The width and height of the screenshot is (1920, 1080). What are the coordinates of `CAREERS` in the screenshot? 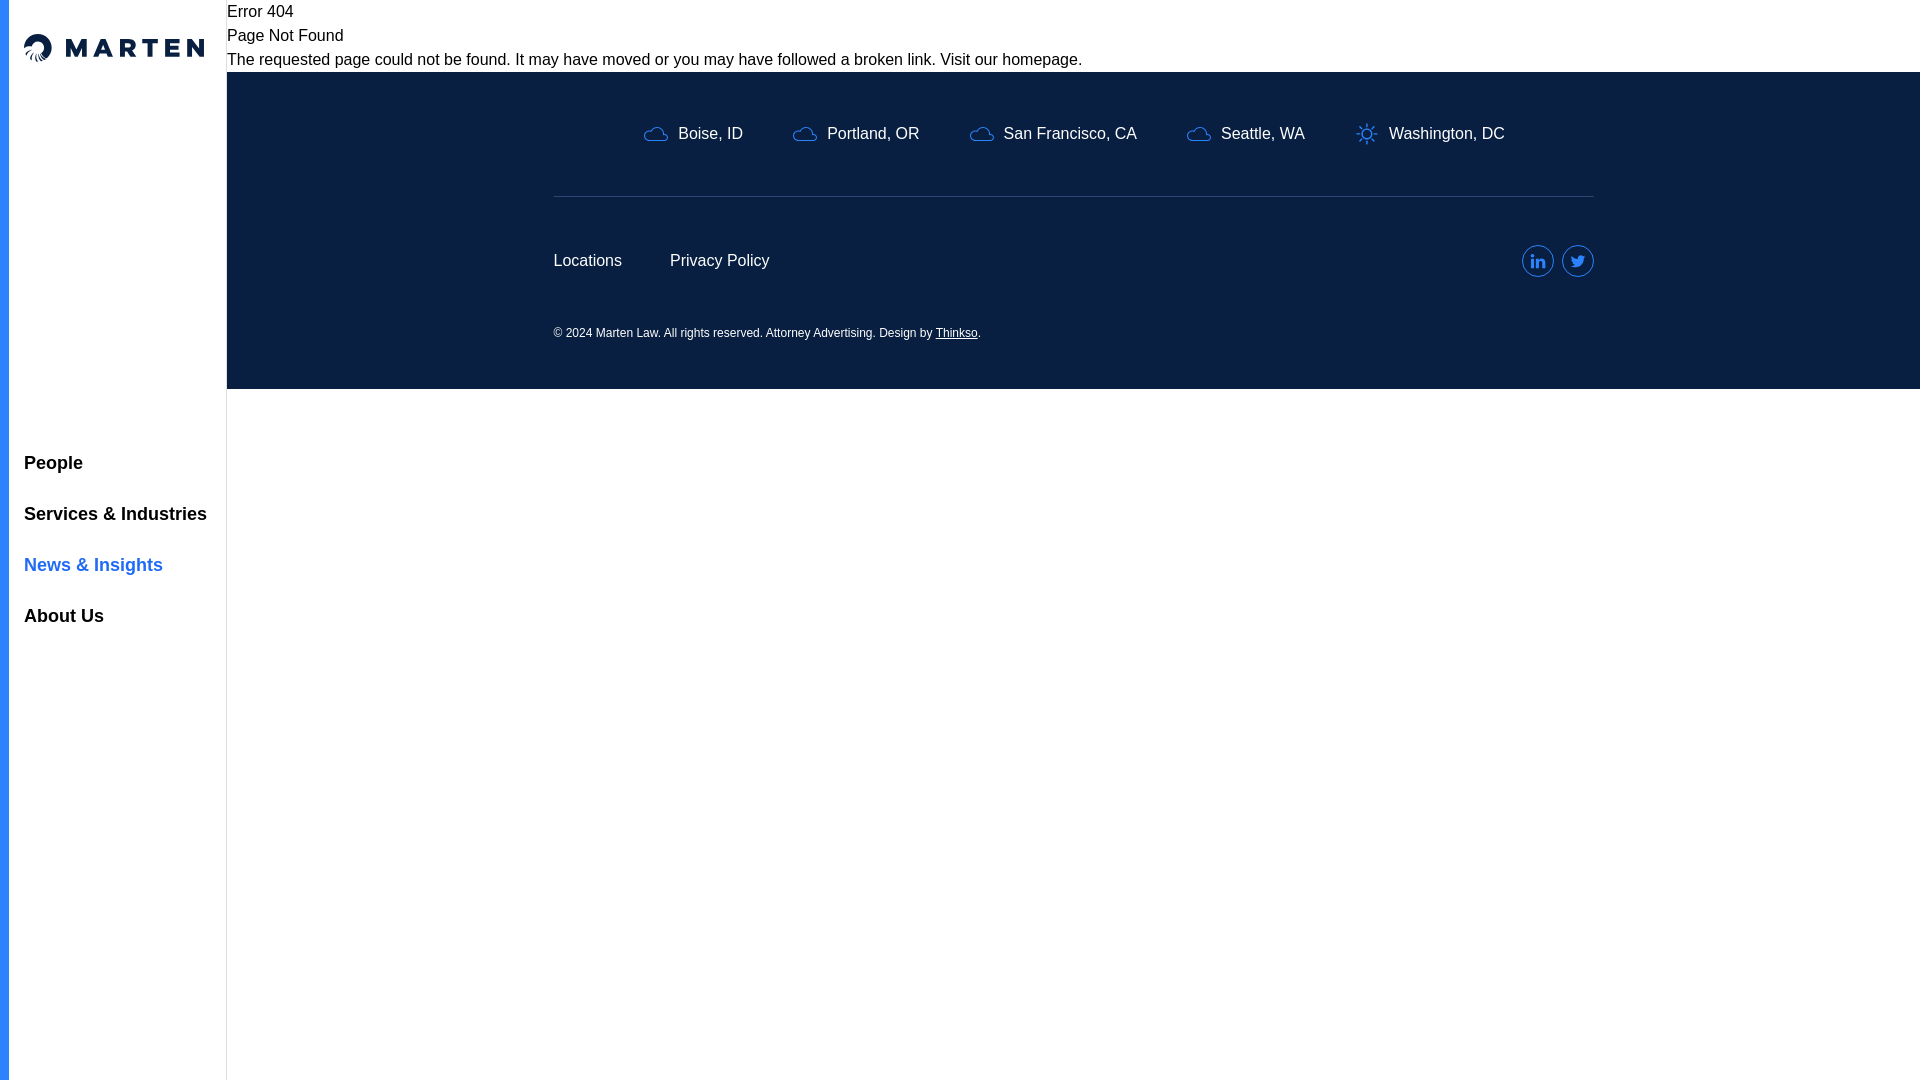 It's located at (1494, 48).